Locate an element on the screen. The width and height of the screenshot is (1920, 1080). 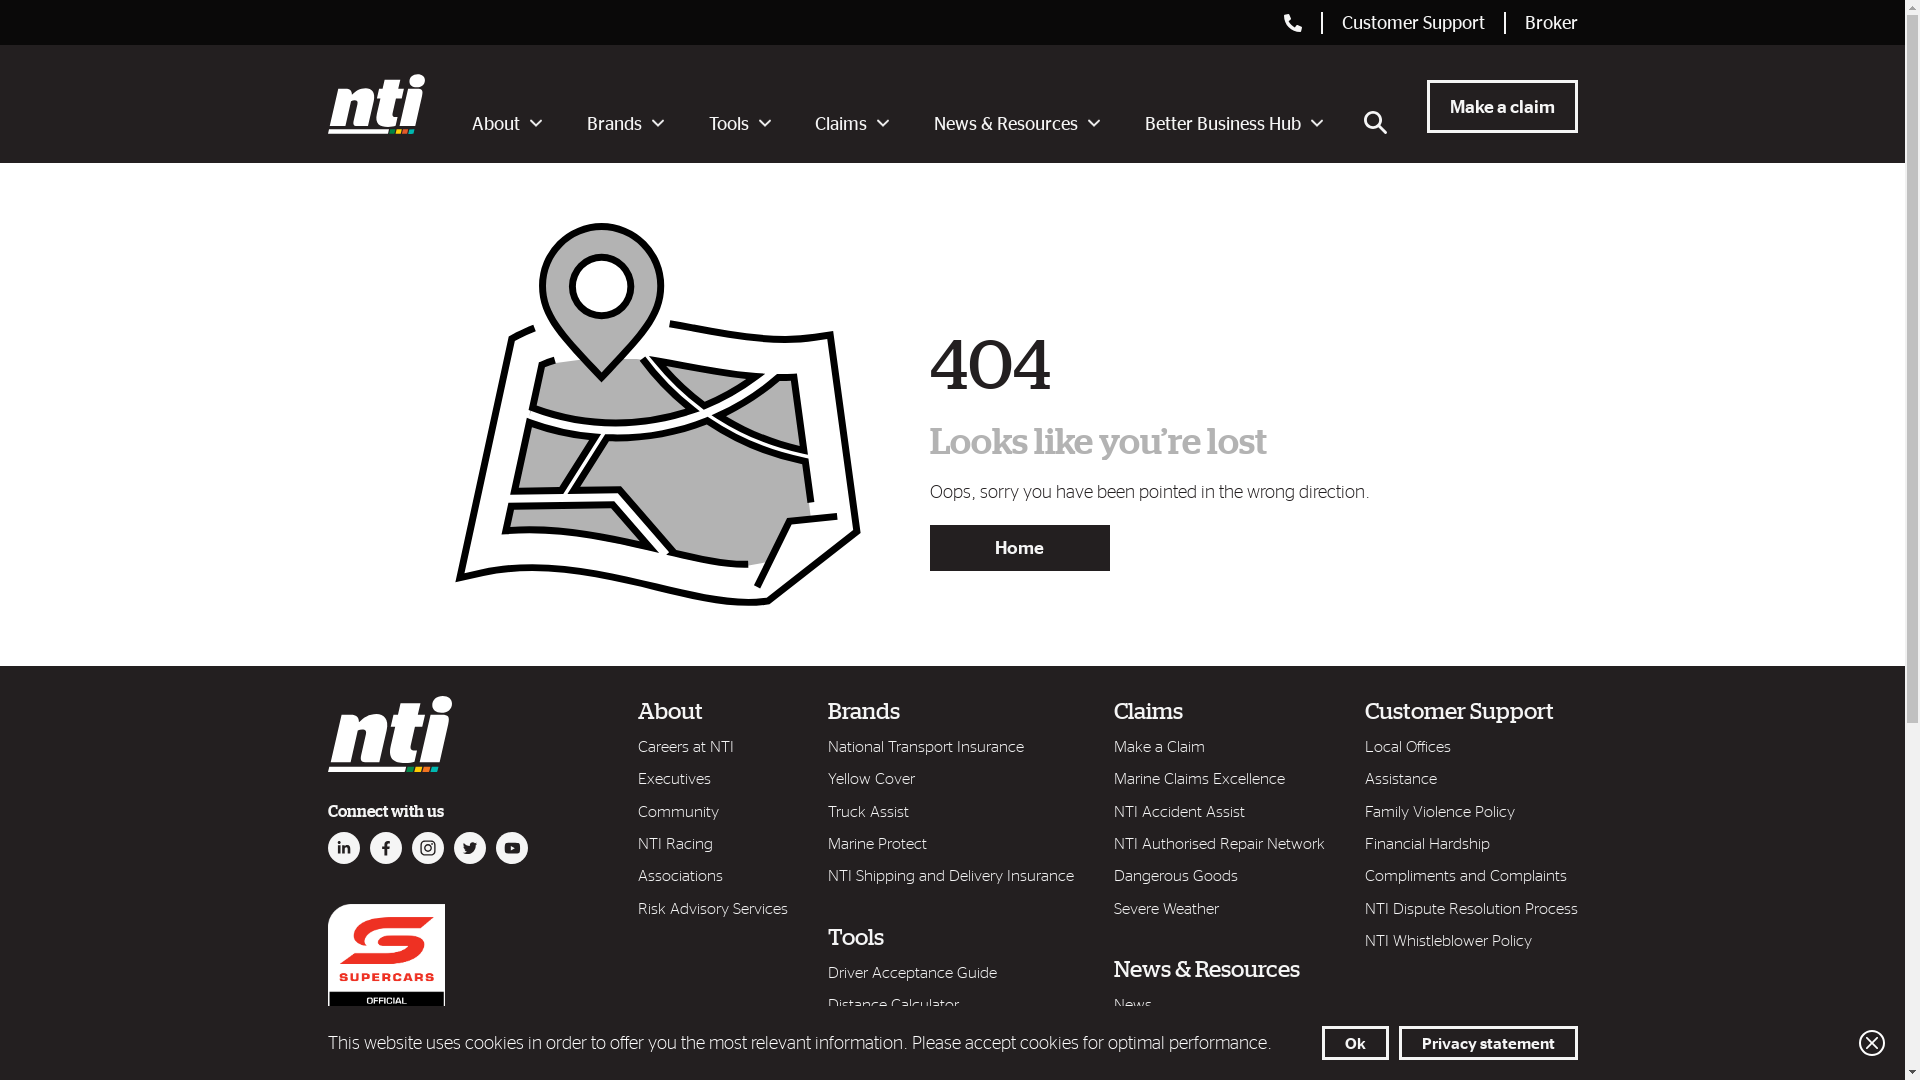
Broker is located at coordinates (1550, 22).